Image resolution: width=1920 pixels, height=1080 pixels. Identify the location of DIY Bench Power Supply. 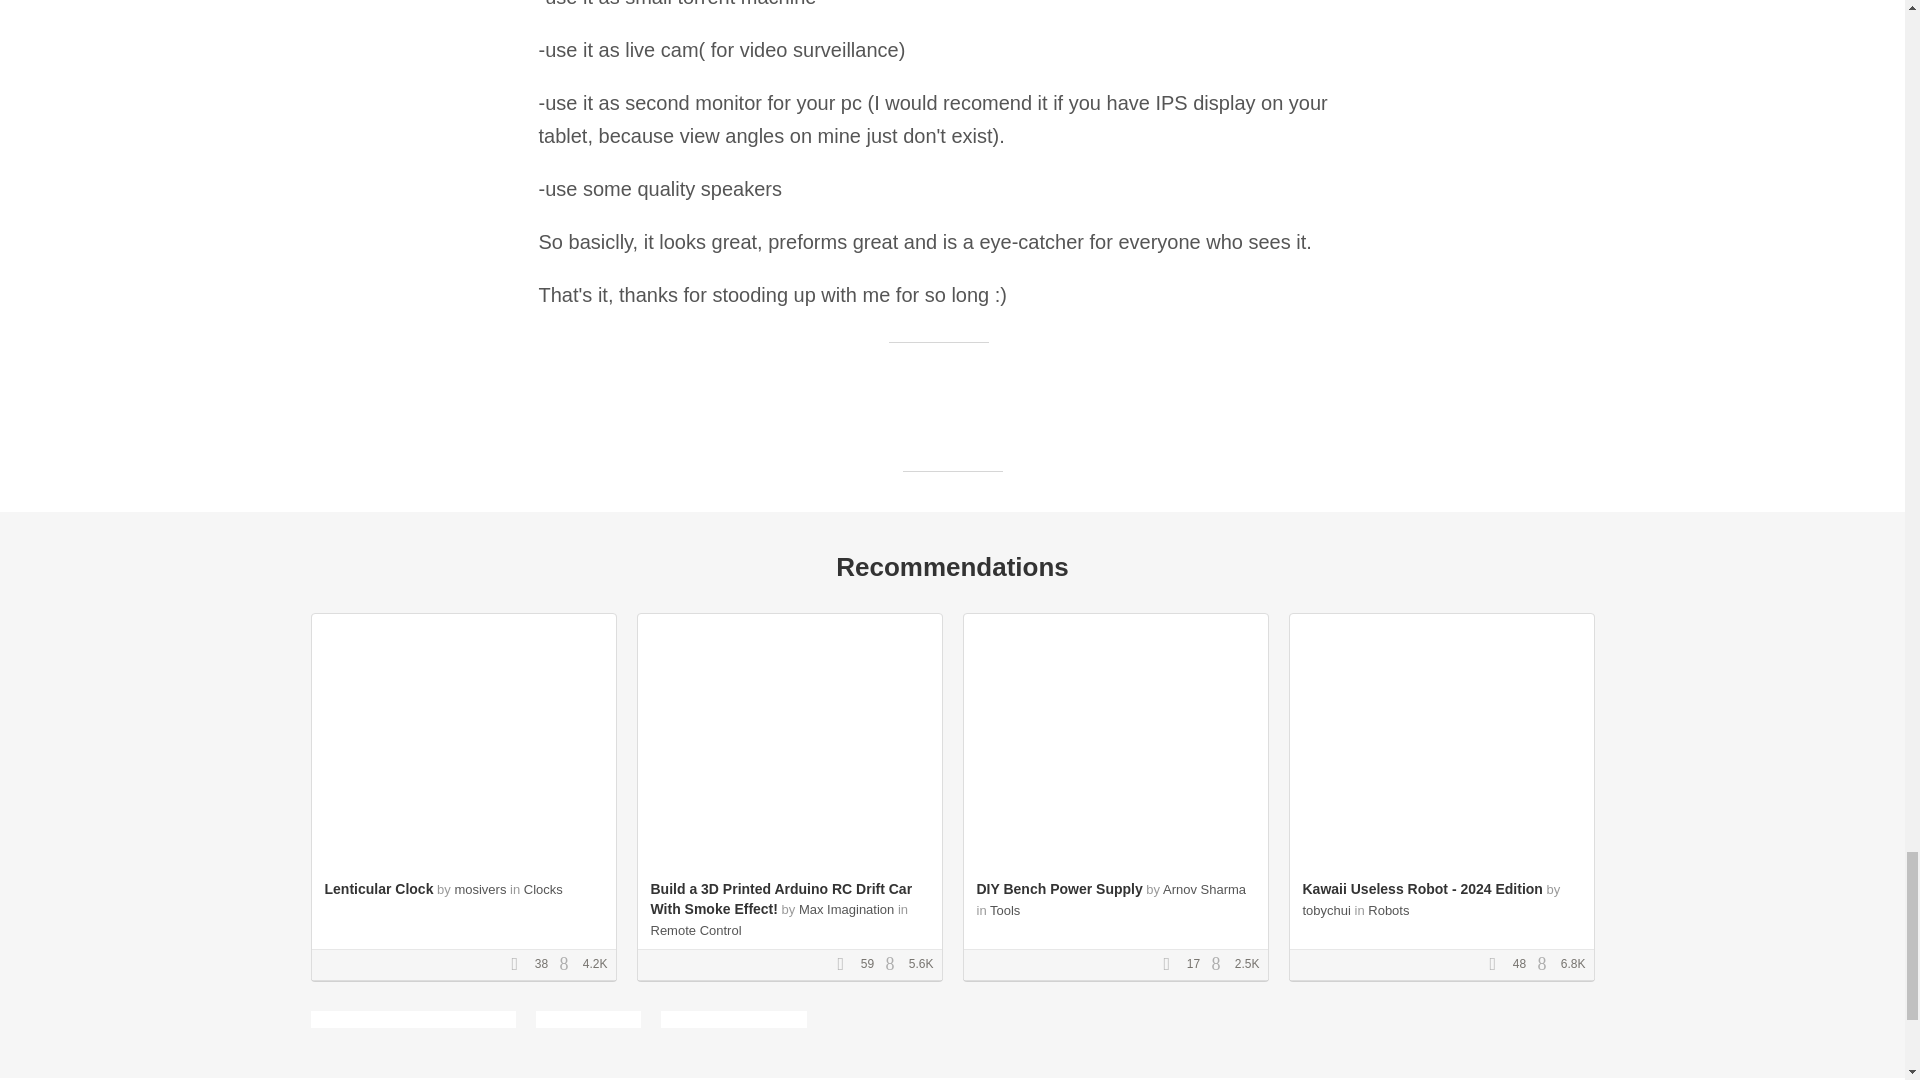
(1058, 889).